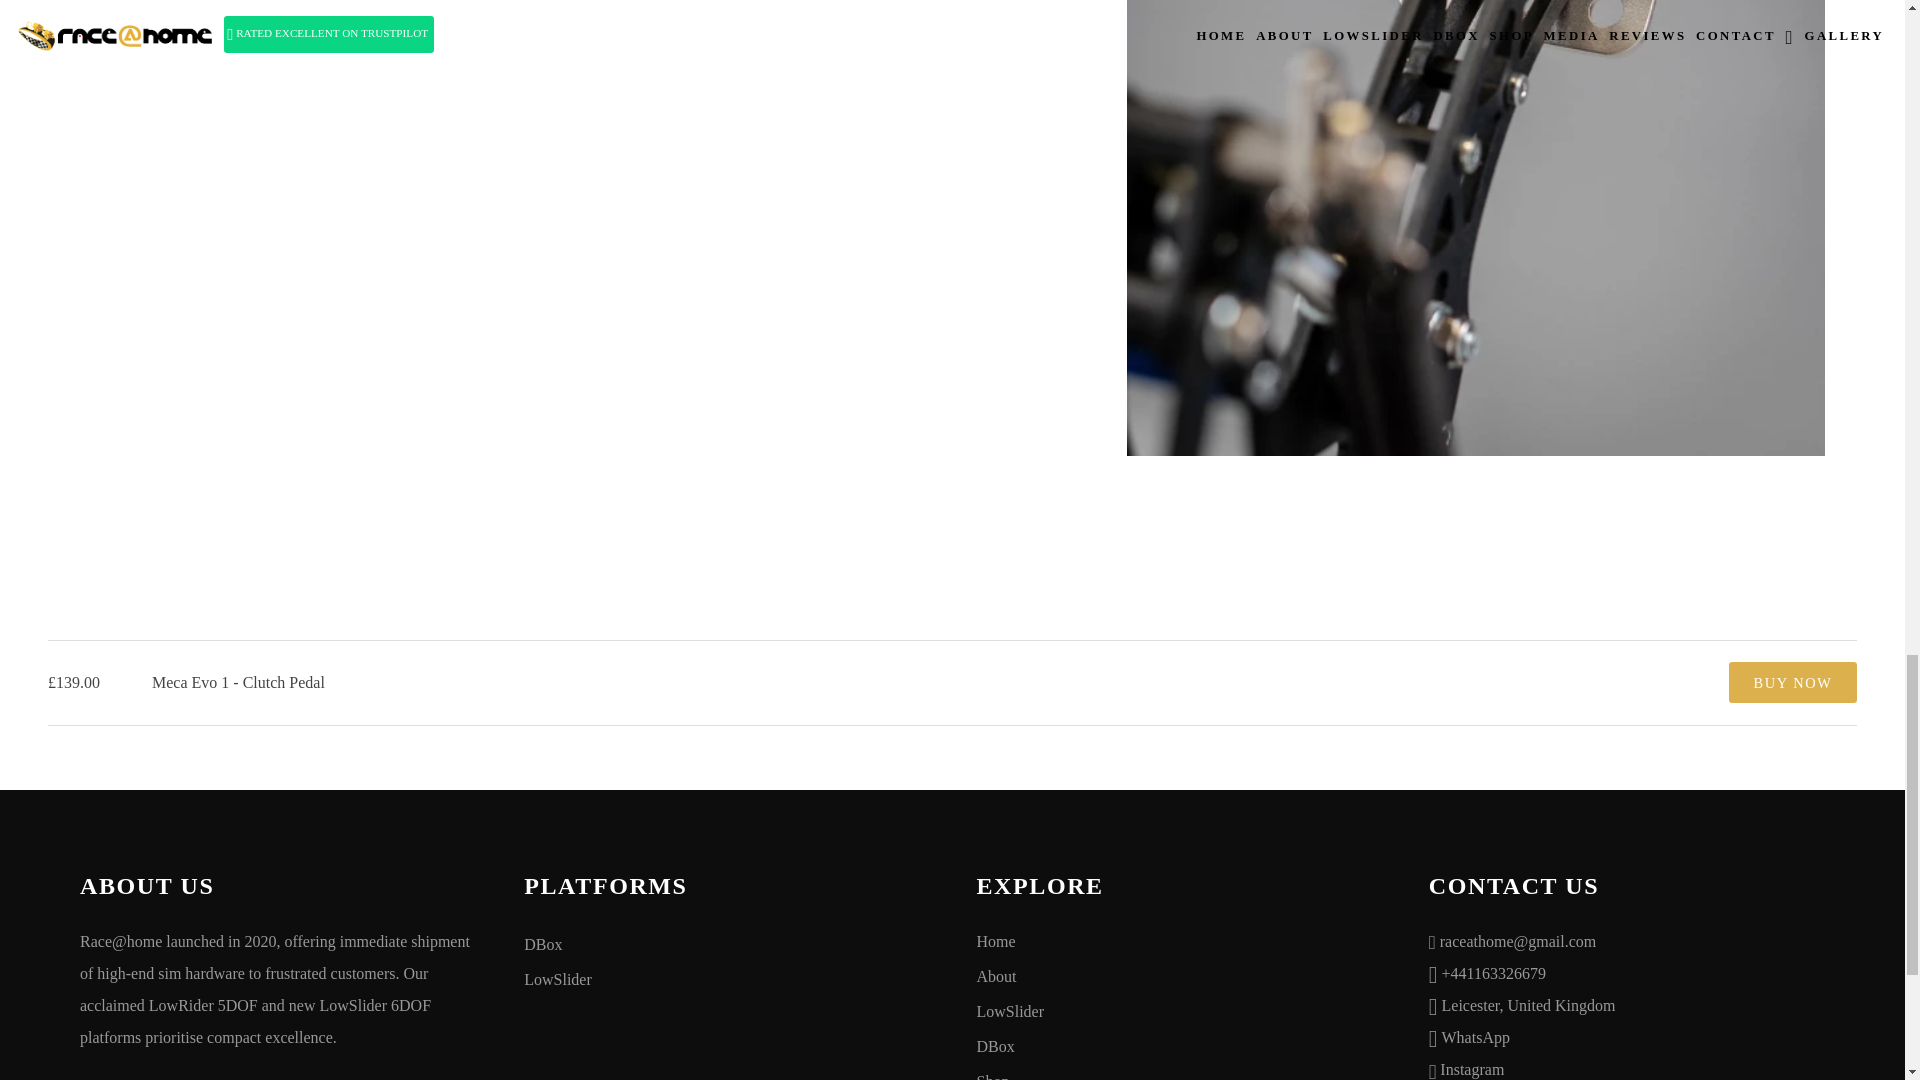 The width and height of the screenshot is (1920, 1080). Describe the element at coordinates (1178, 943) in the screenshot. I see `Home` at that location.